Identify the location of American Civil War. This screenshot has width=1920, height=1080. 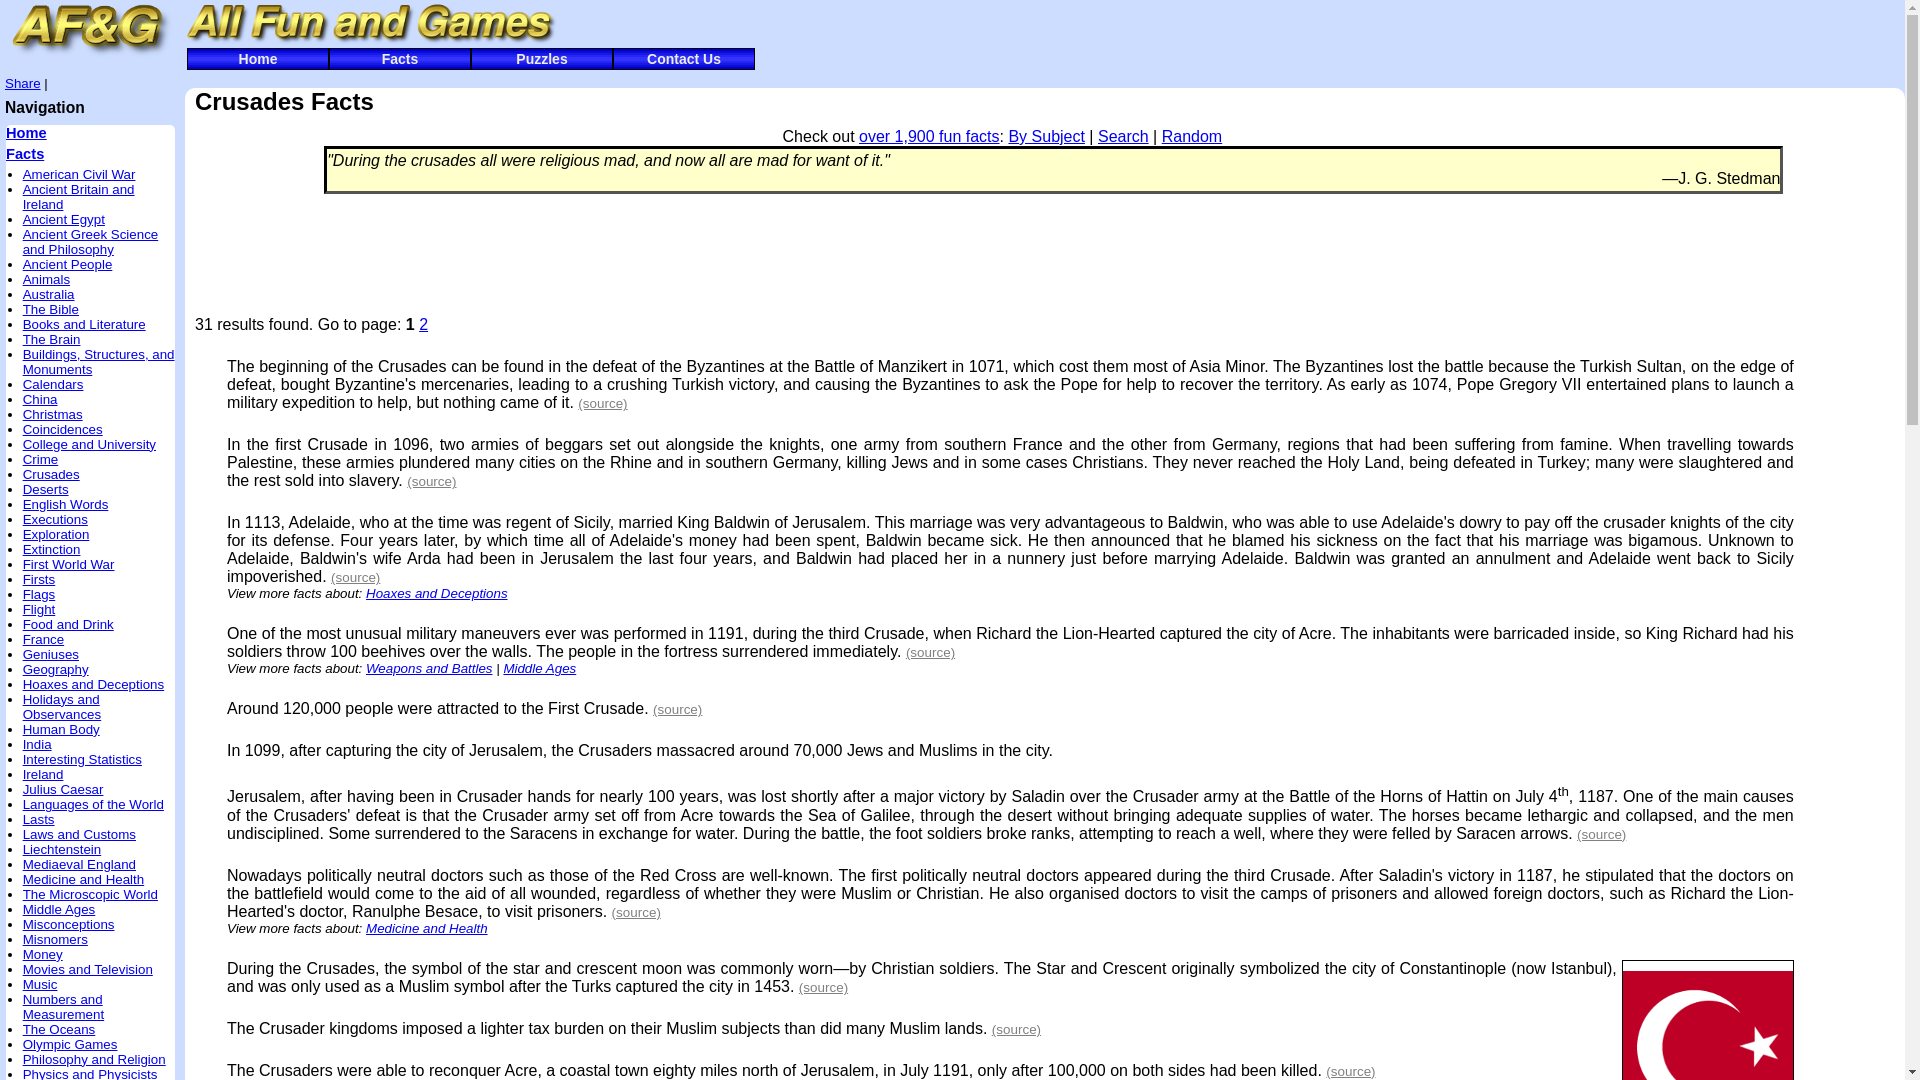
(80, 174).